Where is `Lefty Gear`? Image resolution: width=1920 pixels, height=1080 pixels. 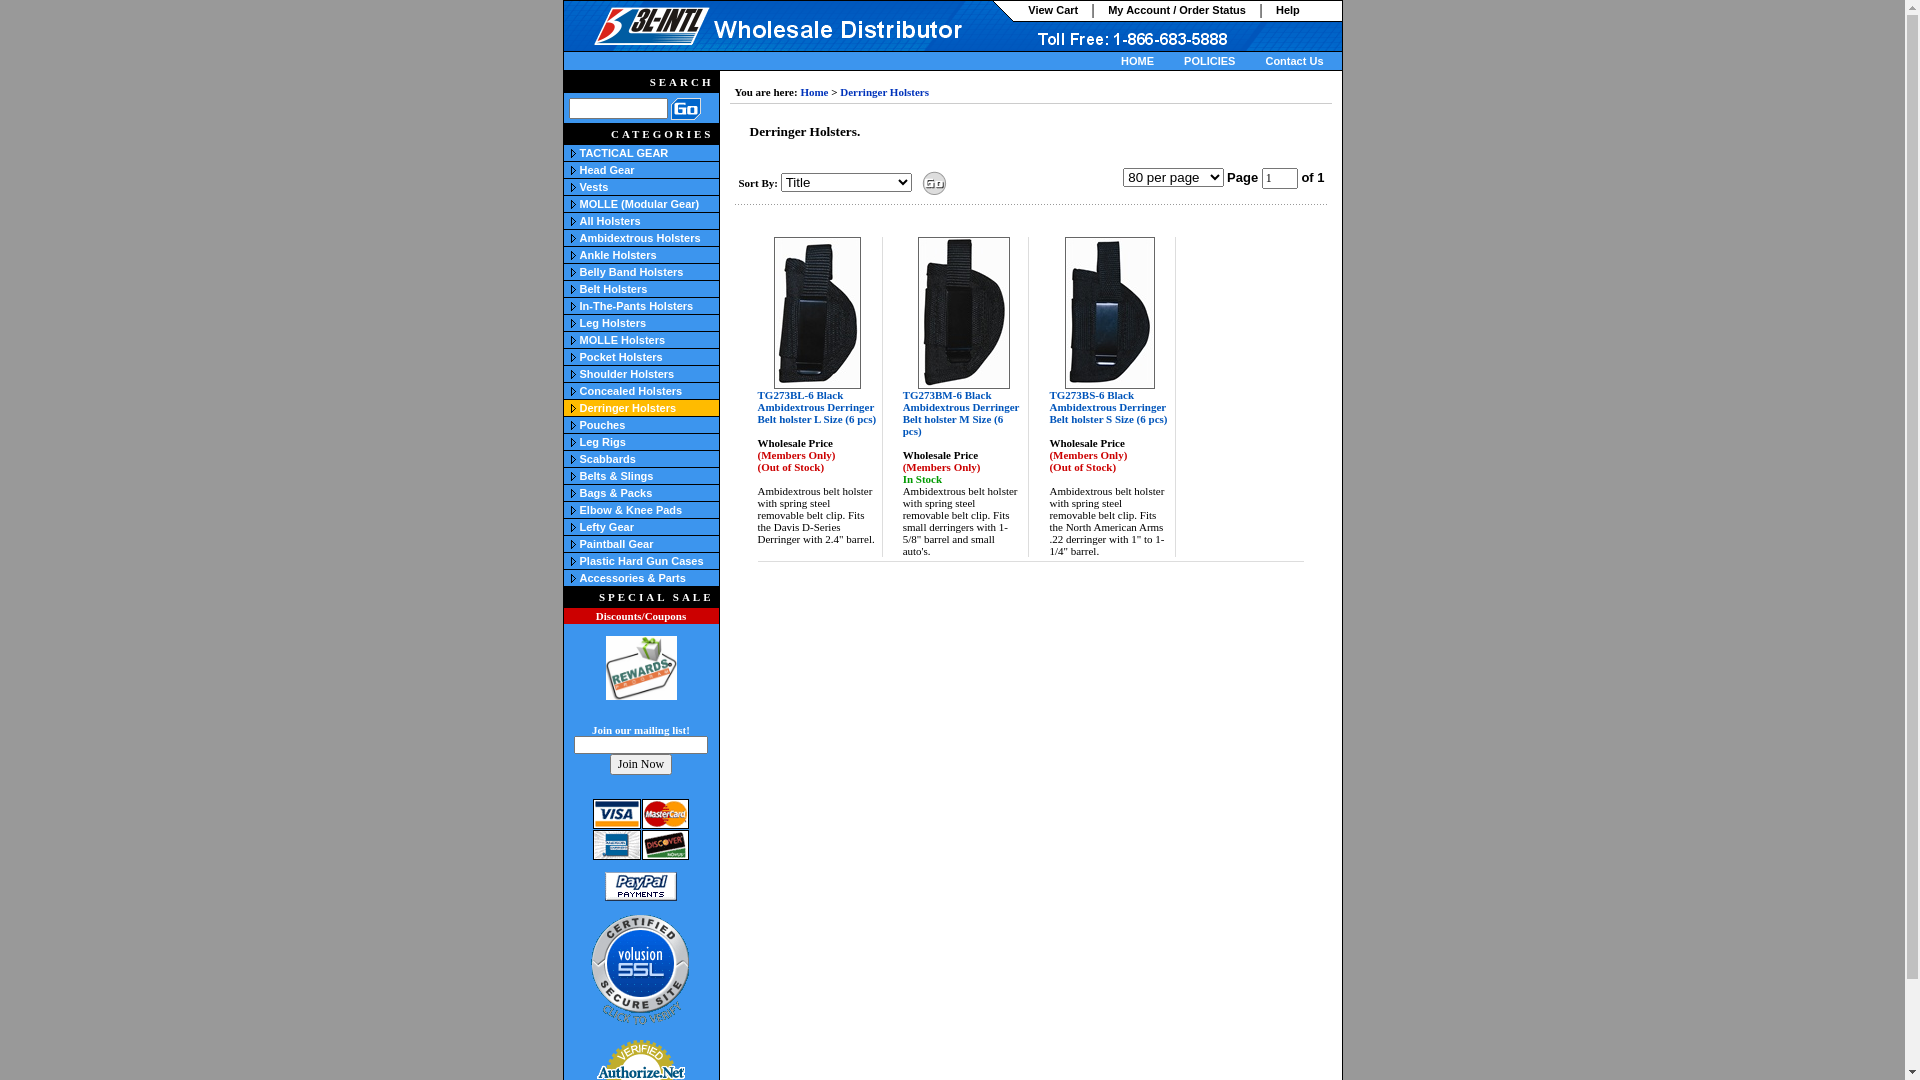 Lefty Gear is located at coordinates (607, 527).